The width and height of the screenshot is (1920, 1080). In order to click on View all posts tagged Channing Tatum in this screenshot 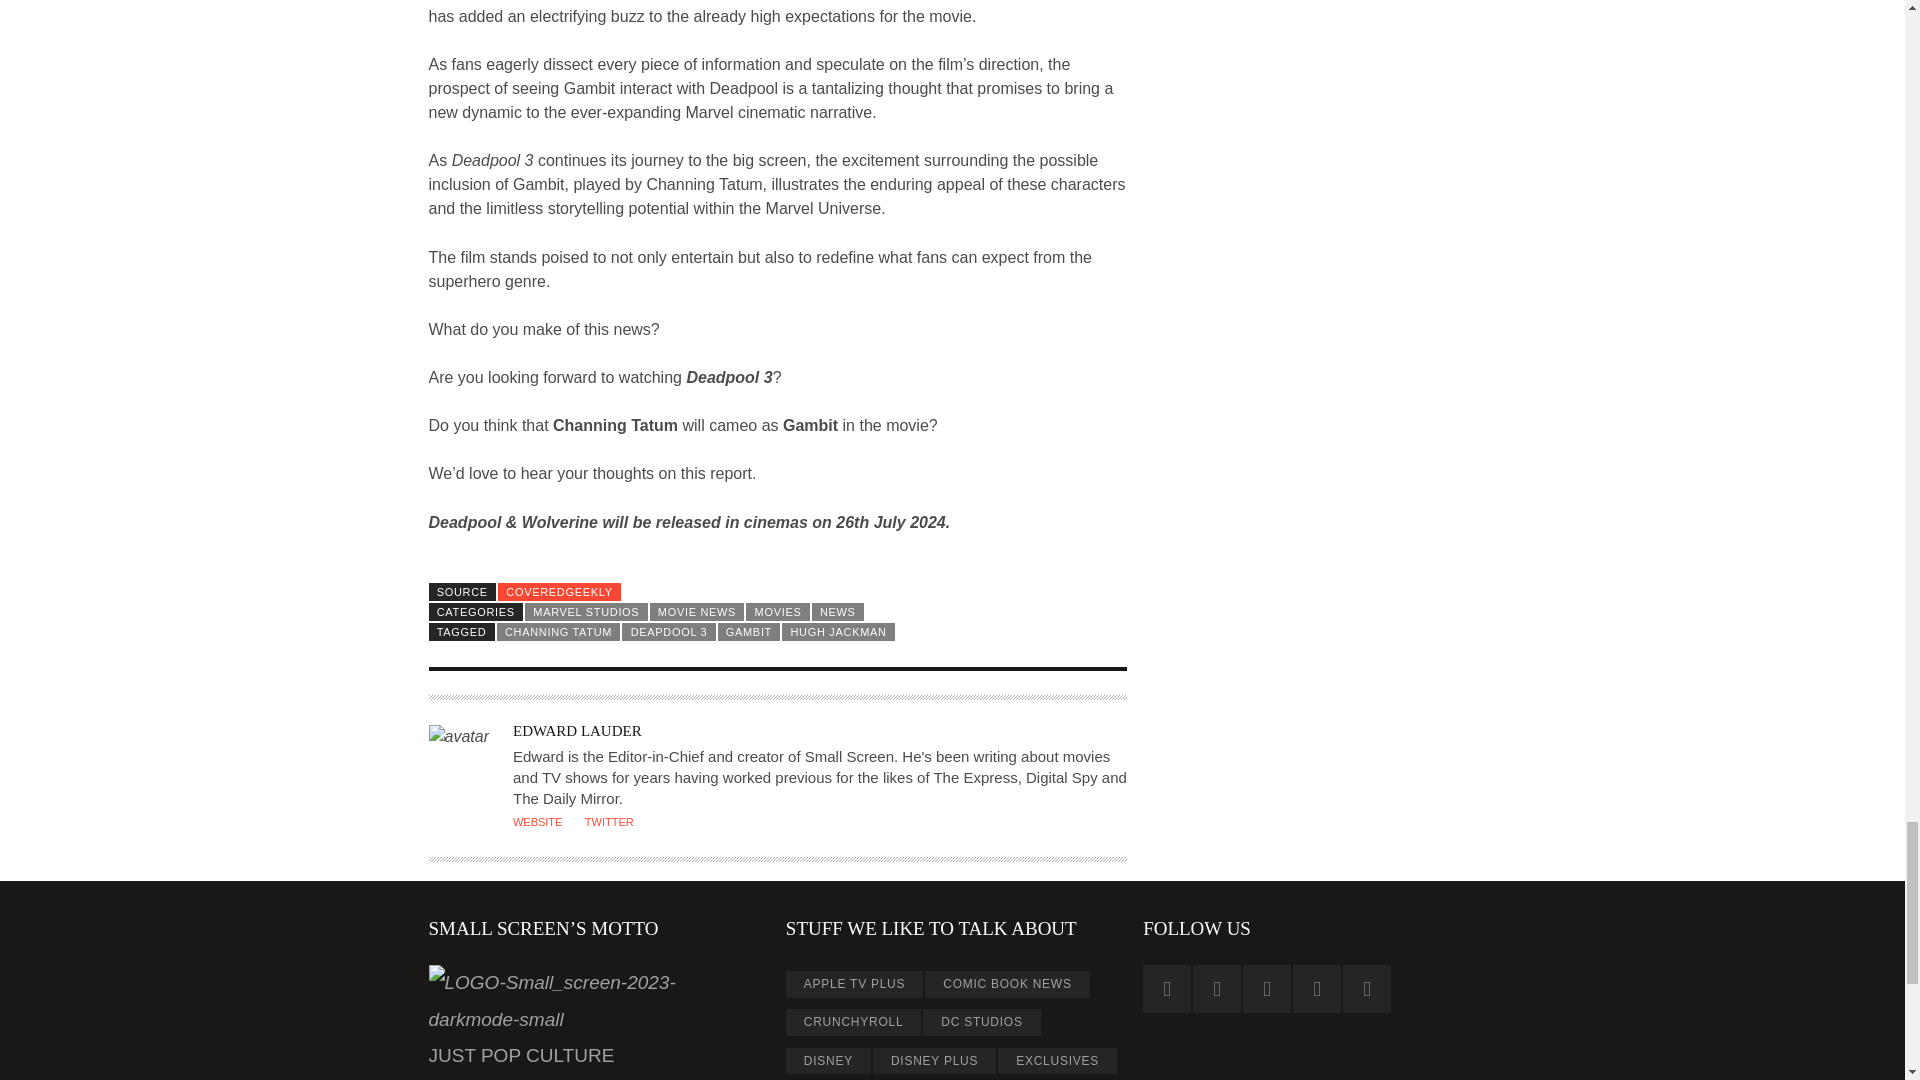, I will do `click(558, 632)`.